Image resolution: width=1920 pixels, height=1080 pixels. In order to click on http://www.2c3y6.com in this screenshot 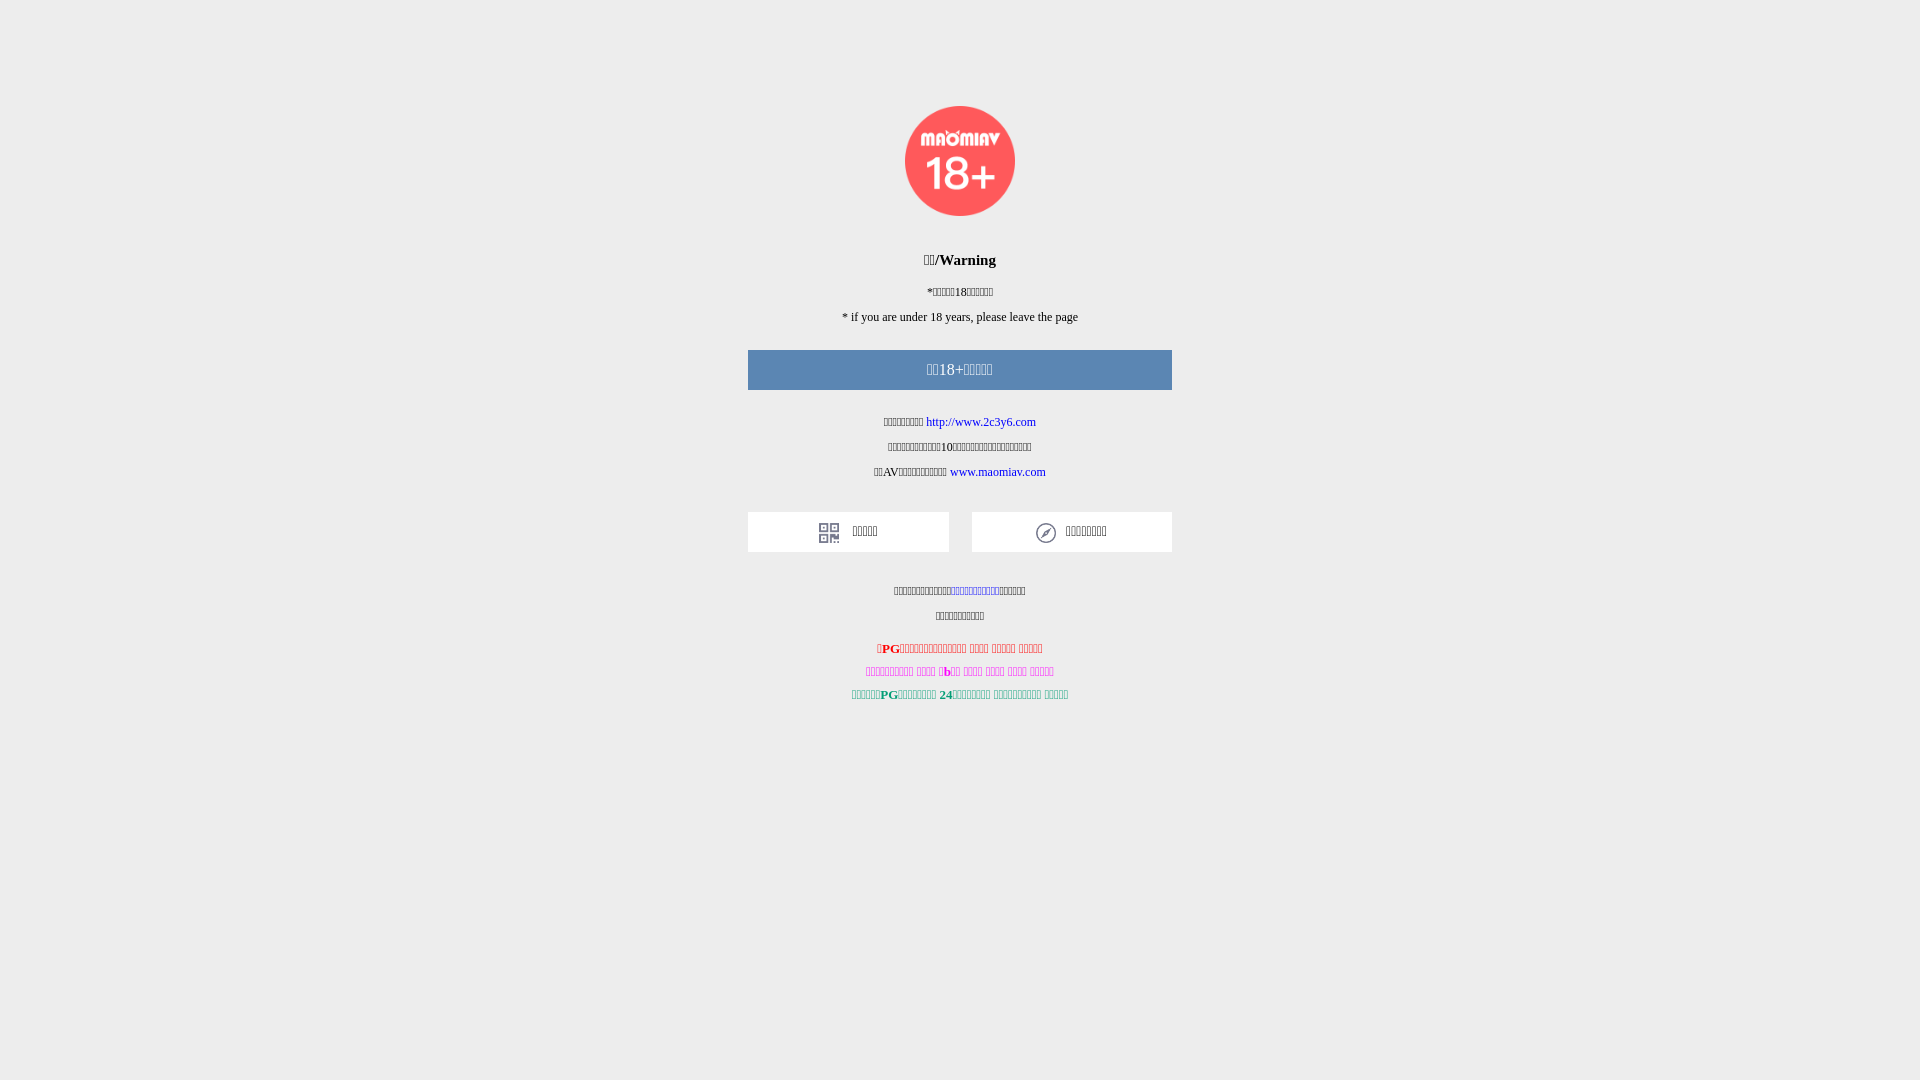, I will do `click(981, 422)`.